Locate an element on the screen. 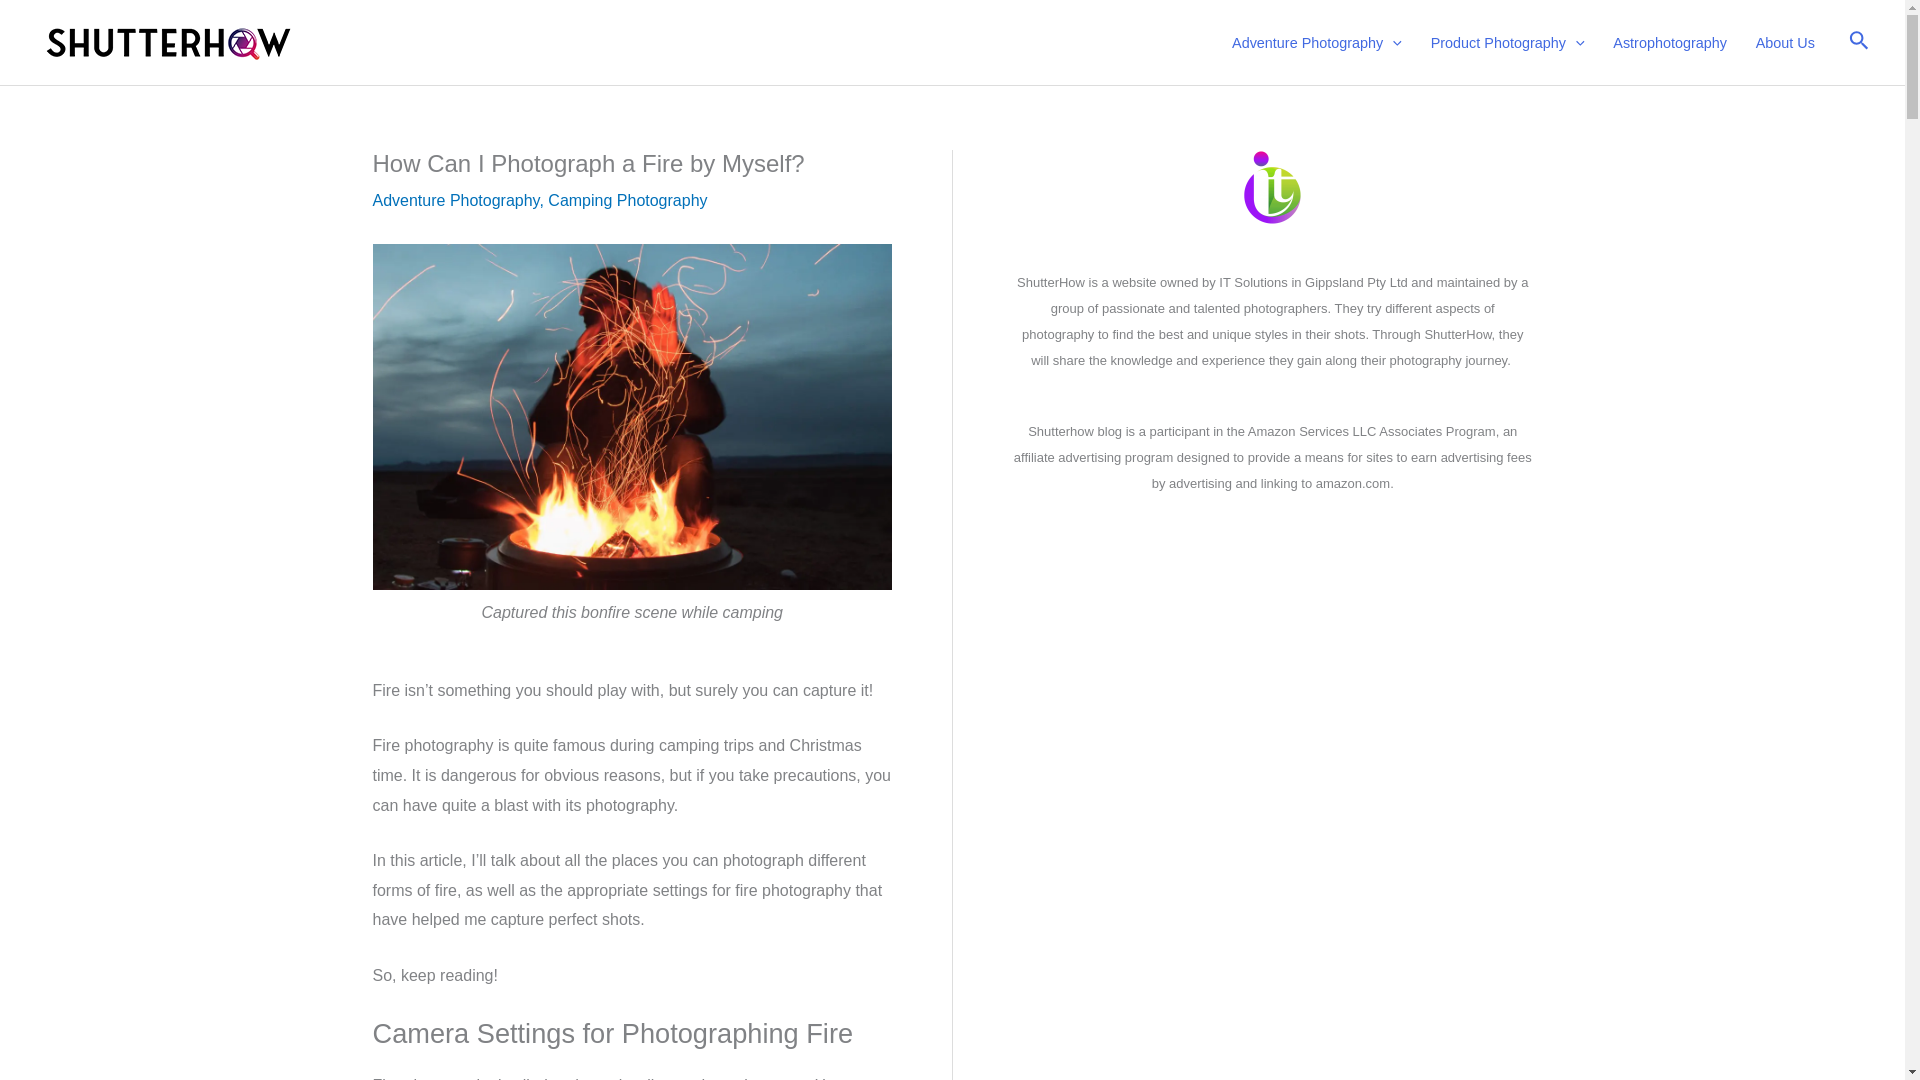  Adventure Photography is located at coordinates (1316, 42).